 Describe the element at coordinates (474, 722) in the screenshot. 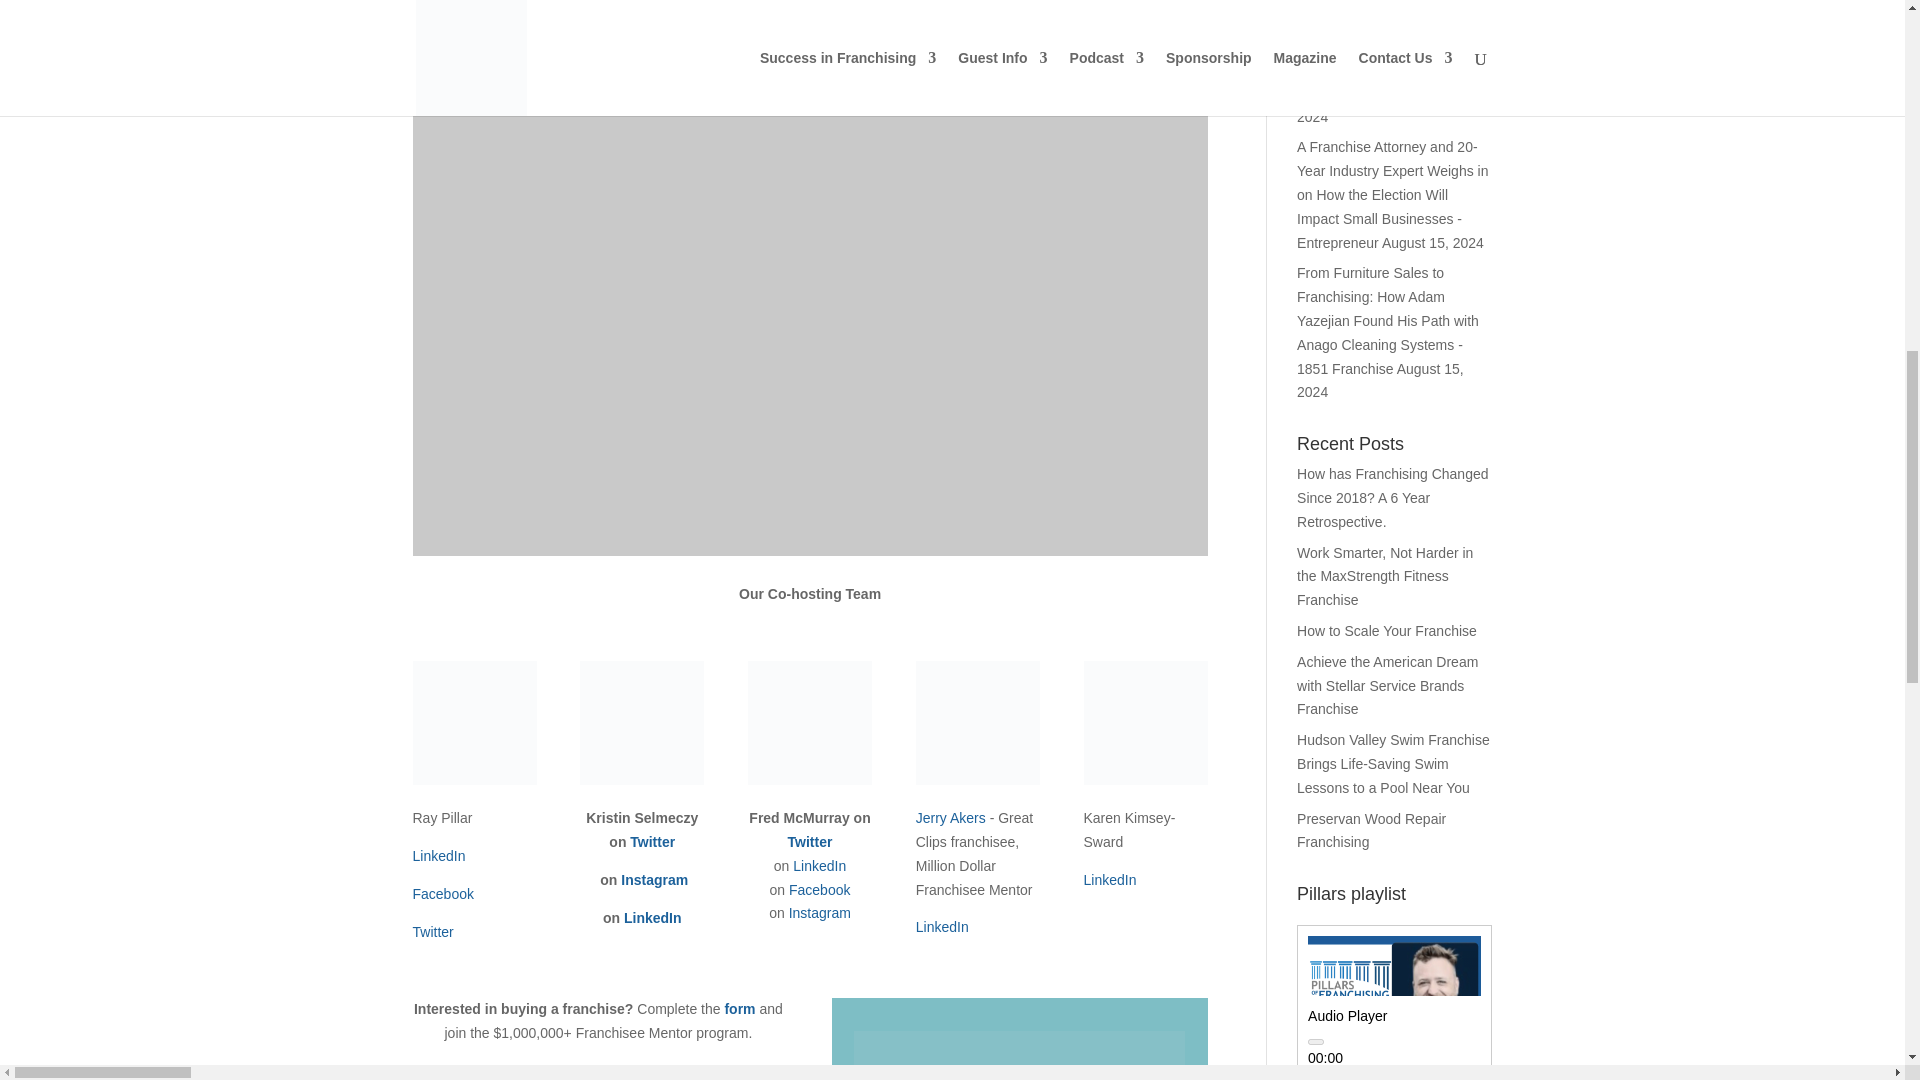

I see `Ray-Pillar-Pillars-co-host-image` at that location.